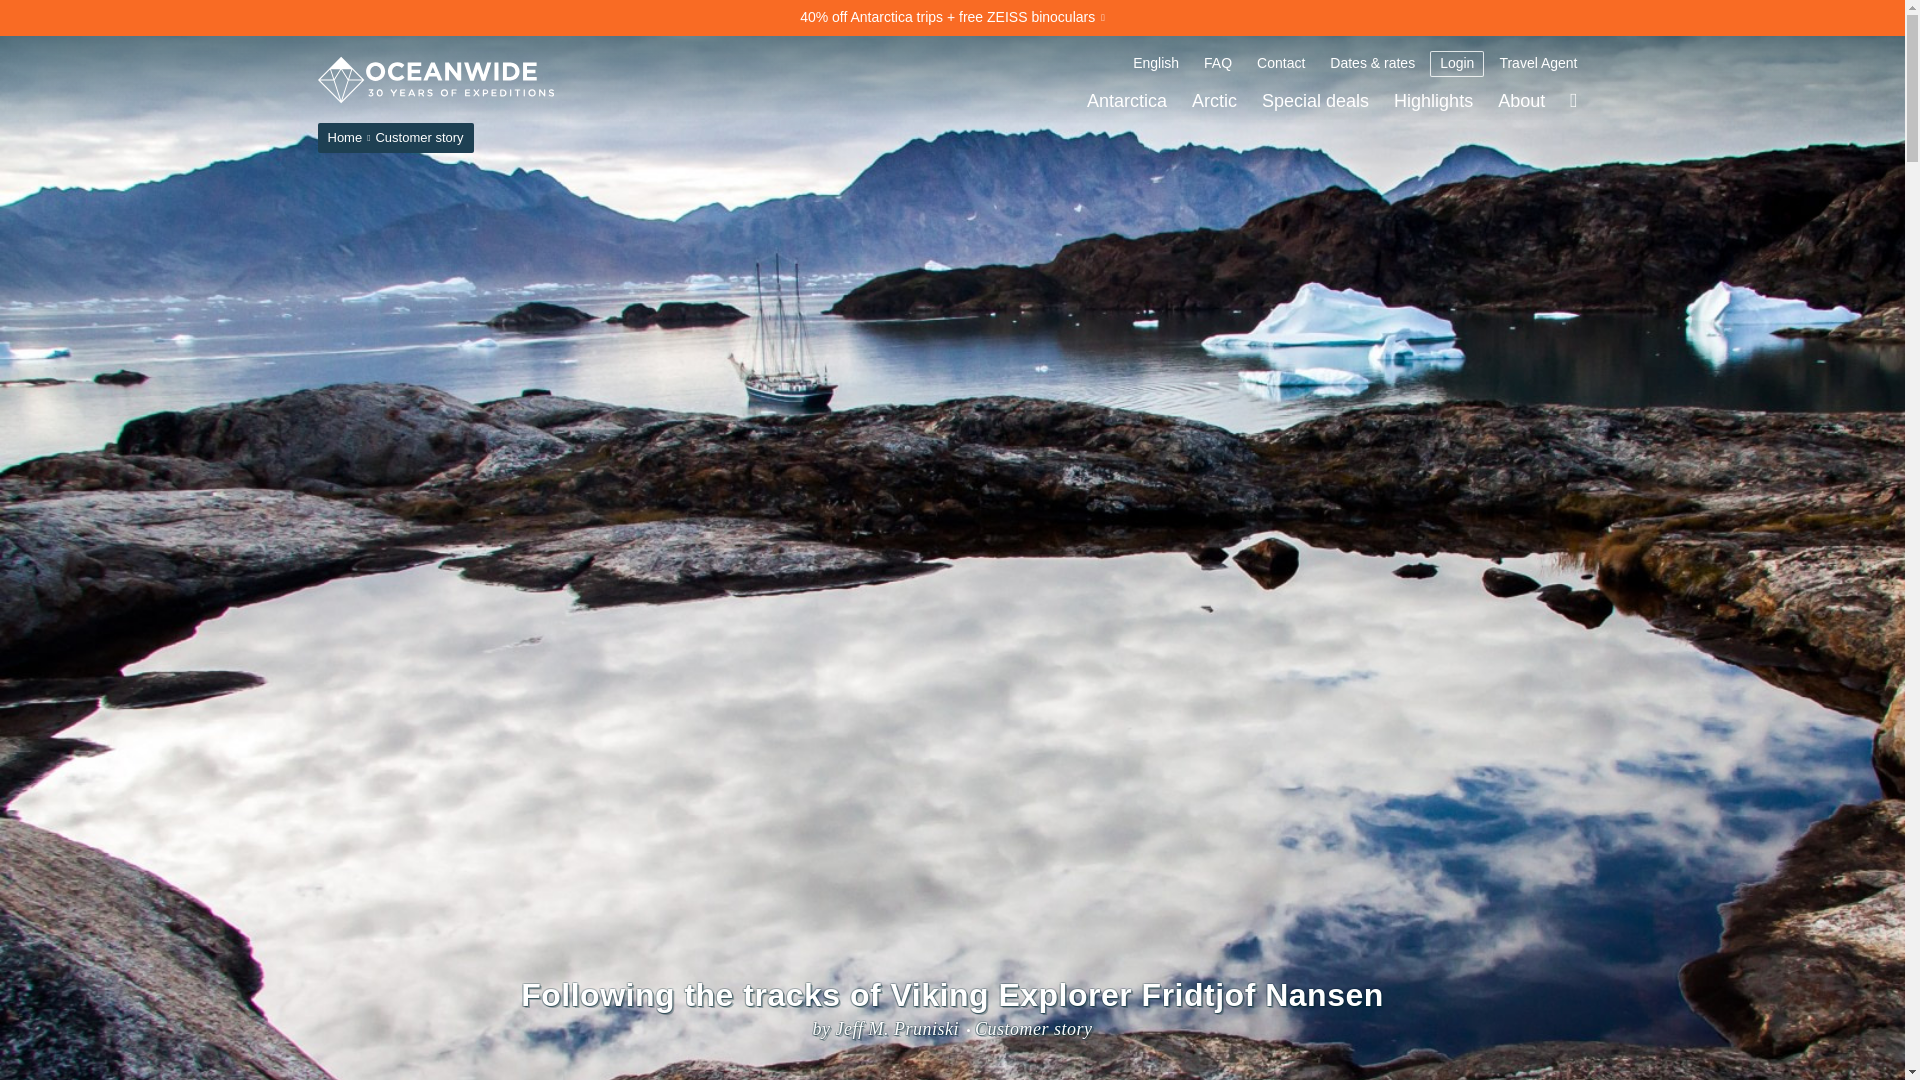  What do you see at coordinates (1314, 100) in the screenshot?
I see `Special deals` at bounding box center [1314, 100].